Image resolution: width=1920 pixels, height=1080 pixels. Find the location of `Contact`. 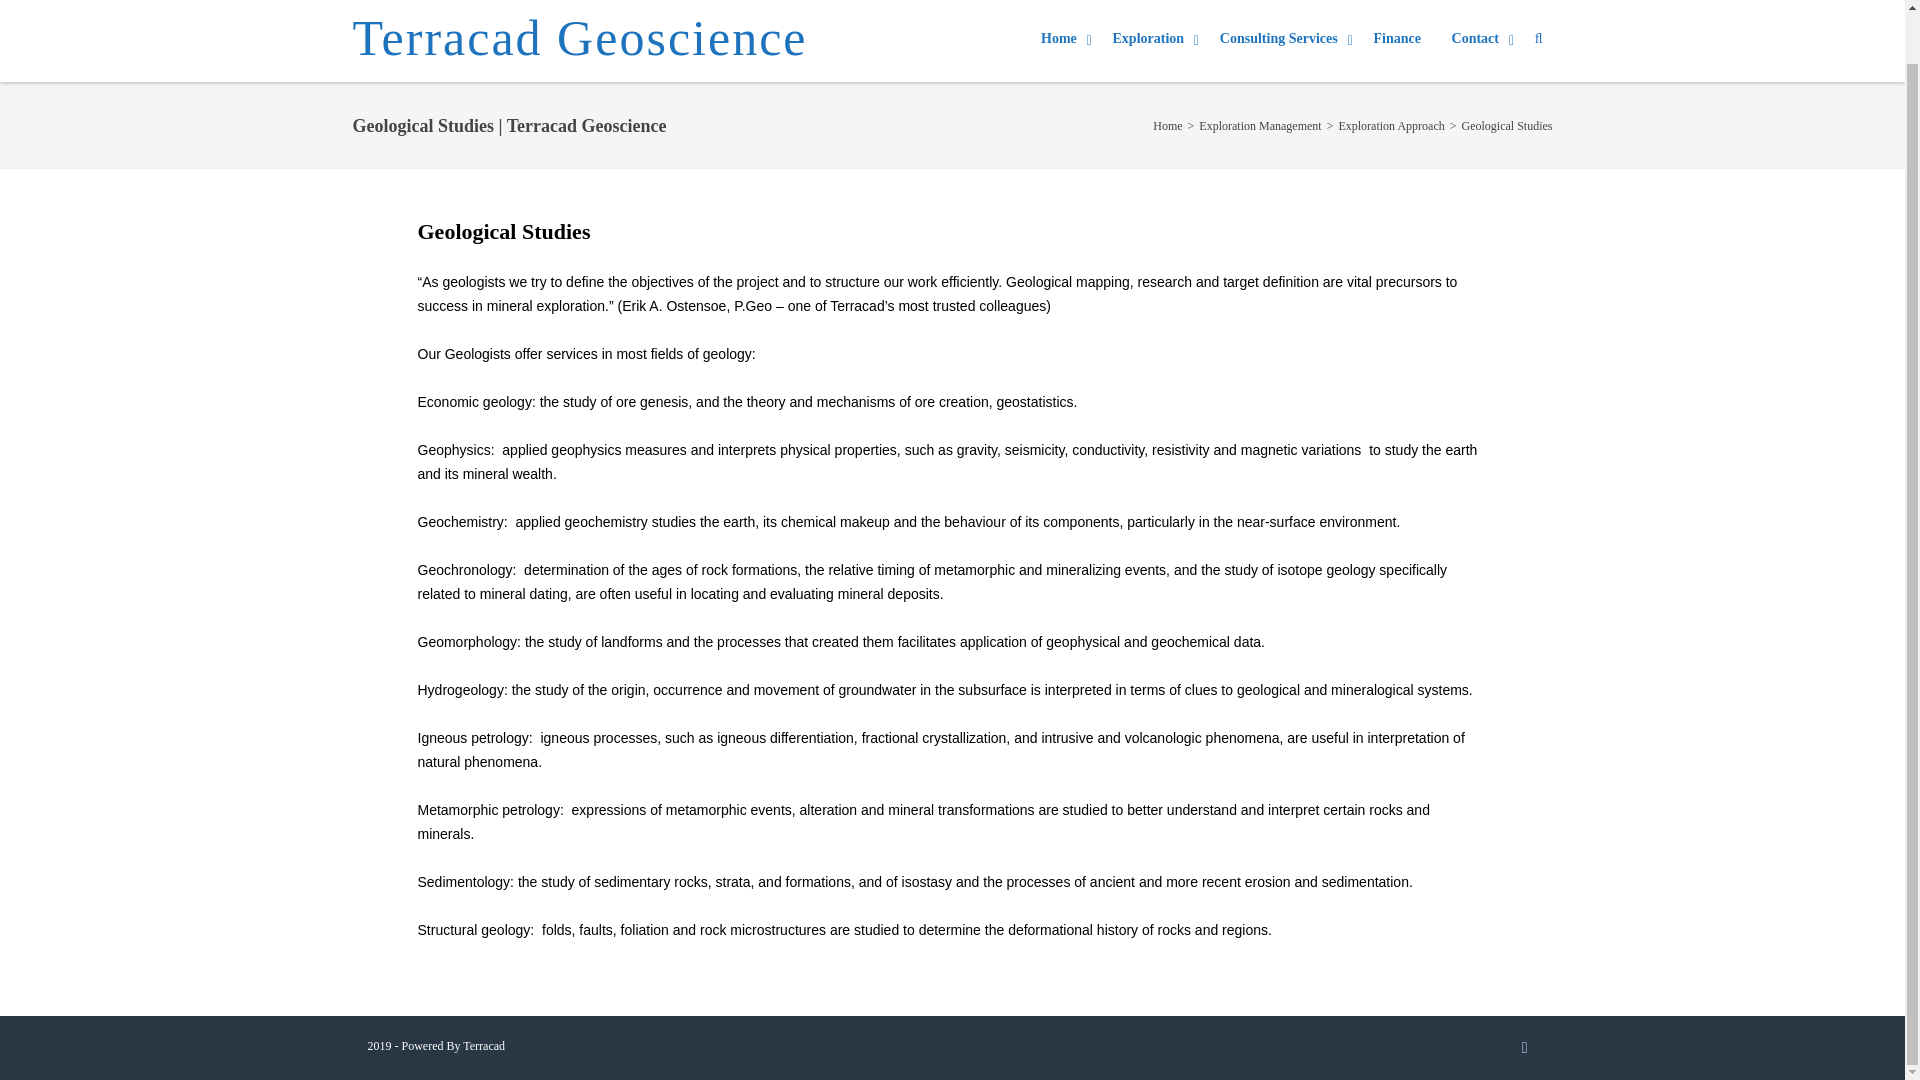

Contact is located at coordinates (1482, 39).